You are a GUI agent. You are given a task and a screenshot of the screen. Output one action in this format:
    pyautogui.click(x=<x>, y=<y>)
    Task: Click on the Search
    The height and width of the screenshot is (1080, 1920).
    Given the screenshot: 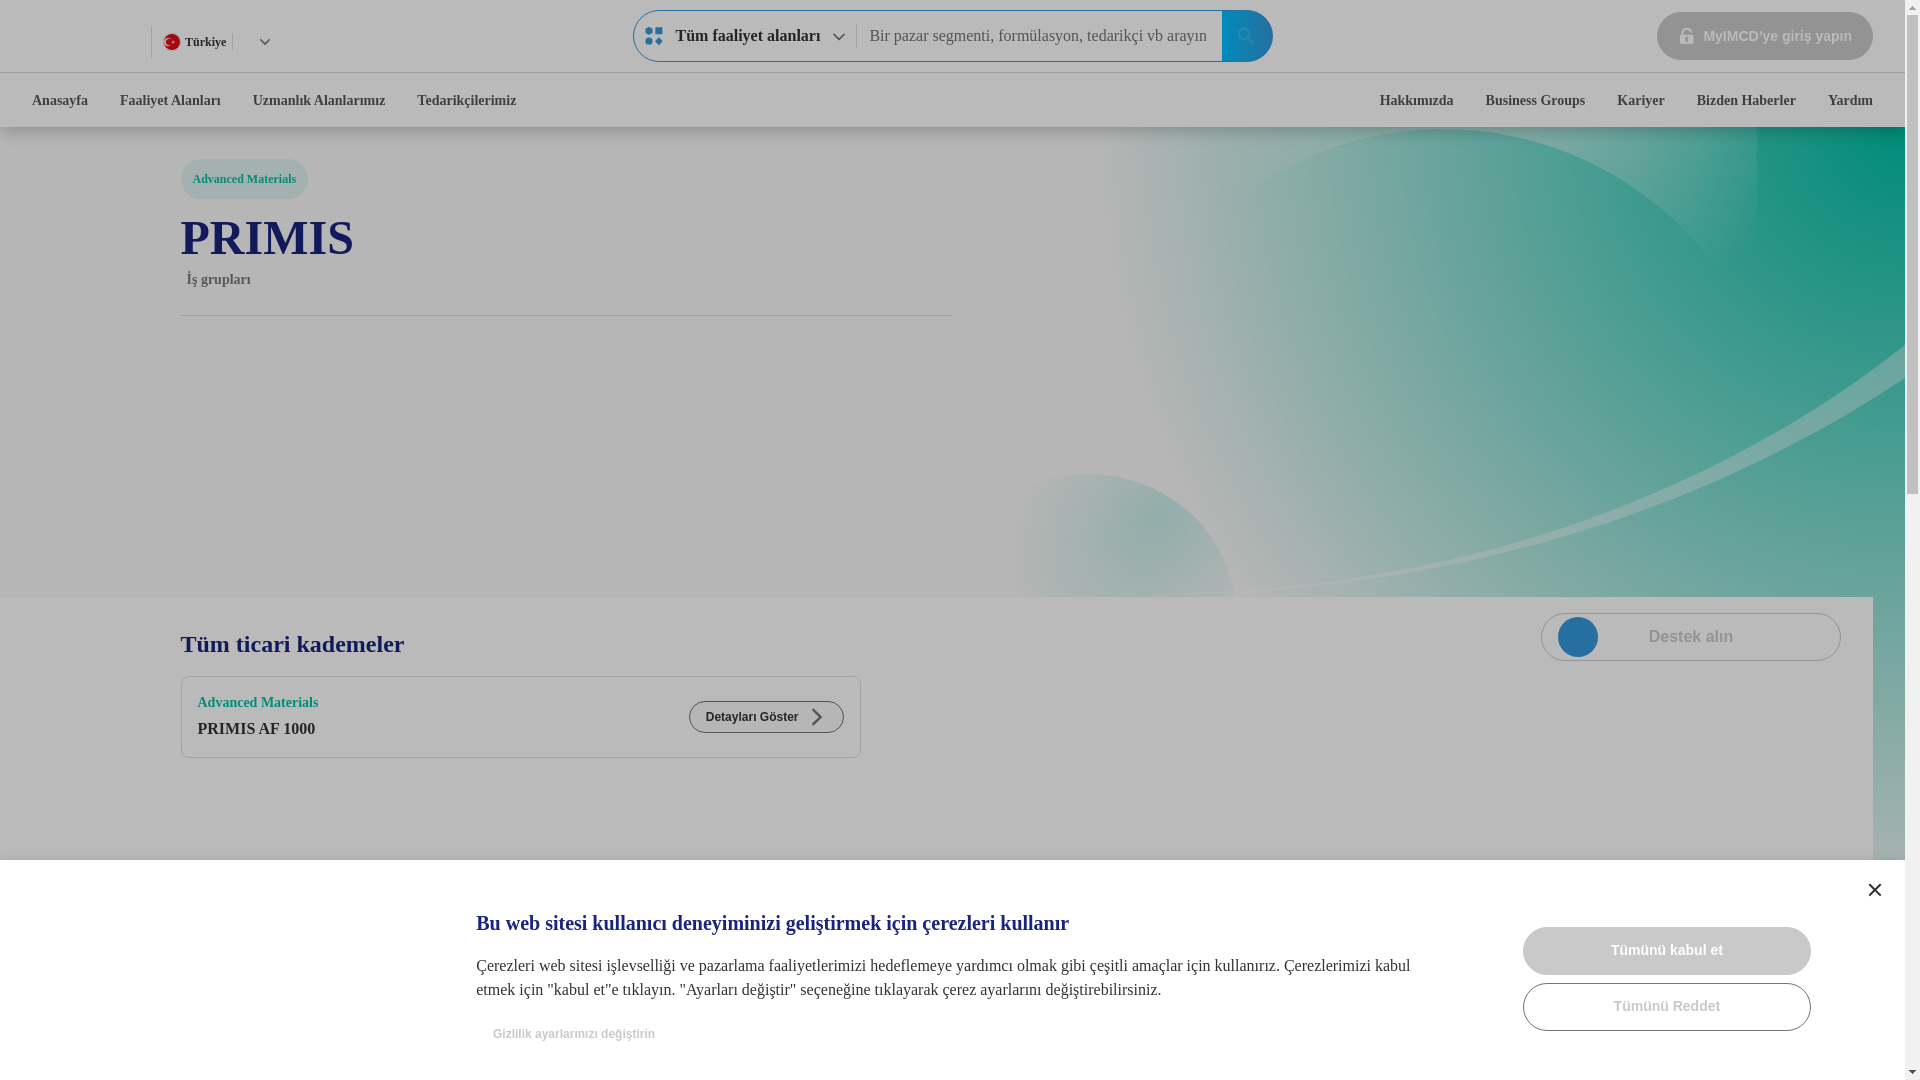 What is the action you would take?
    pyautogui.click(x=1246, y=36)
    